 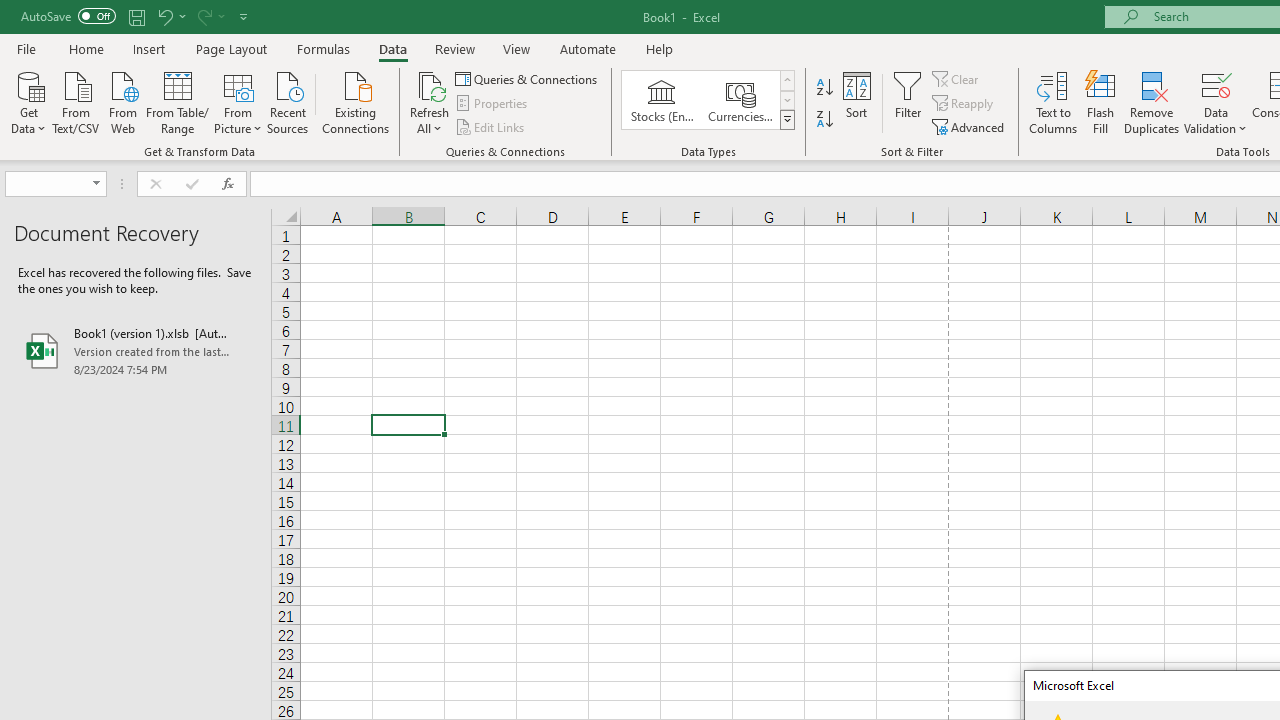 What do you see at coordinates (238, 101) in the screenshot?
I see `From Picture` at bounding box center [238, 101].